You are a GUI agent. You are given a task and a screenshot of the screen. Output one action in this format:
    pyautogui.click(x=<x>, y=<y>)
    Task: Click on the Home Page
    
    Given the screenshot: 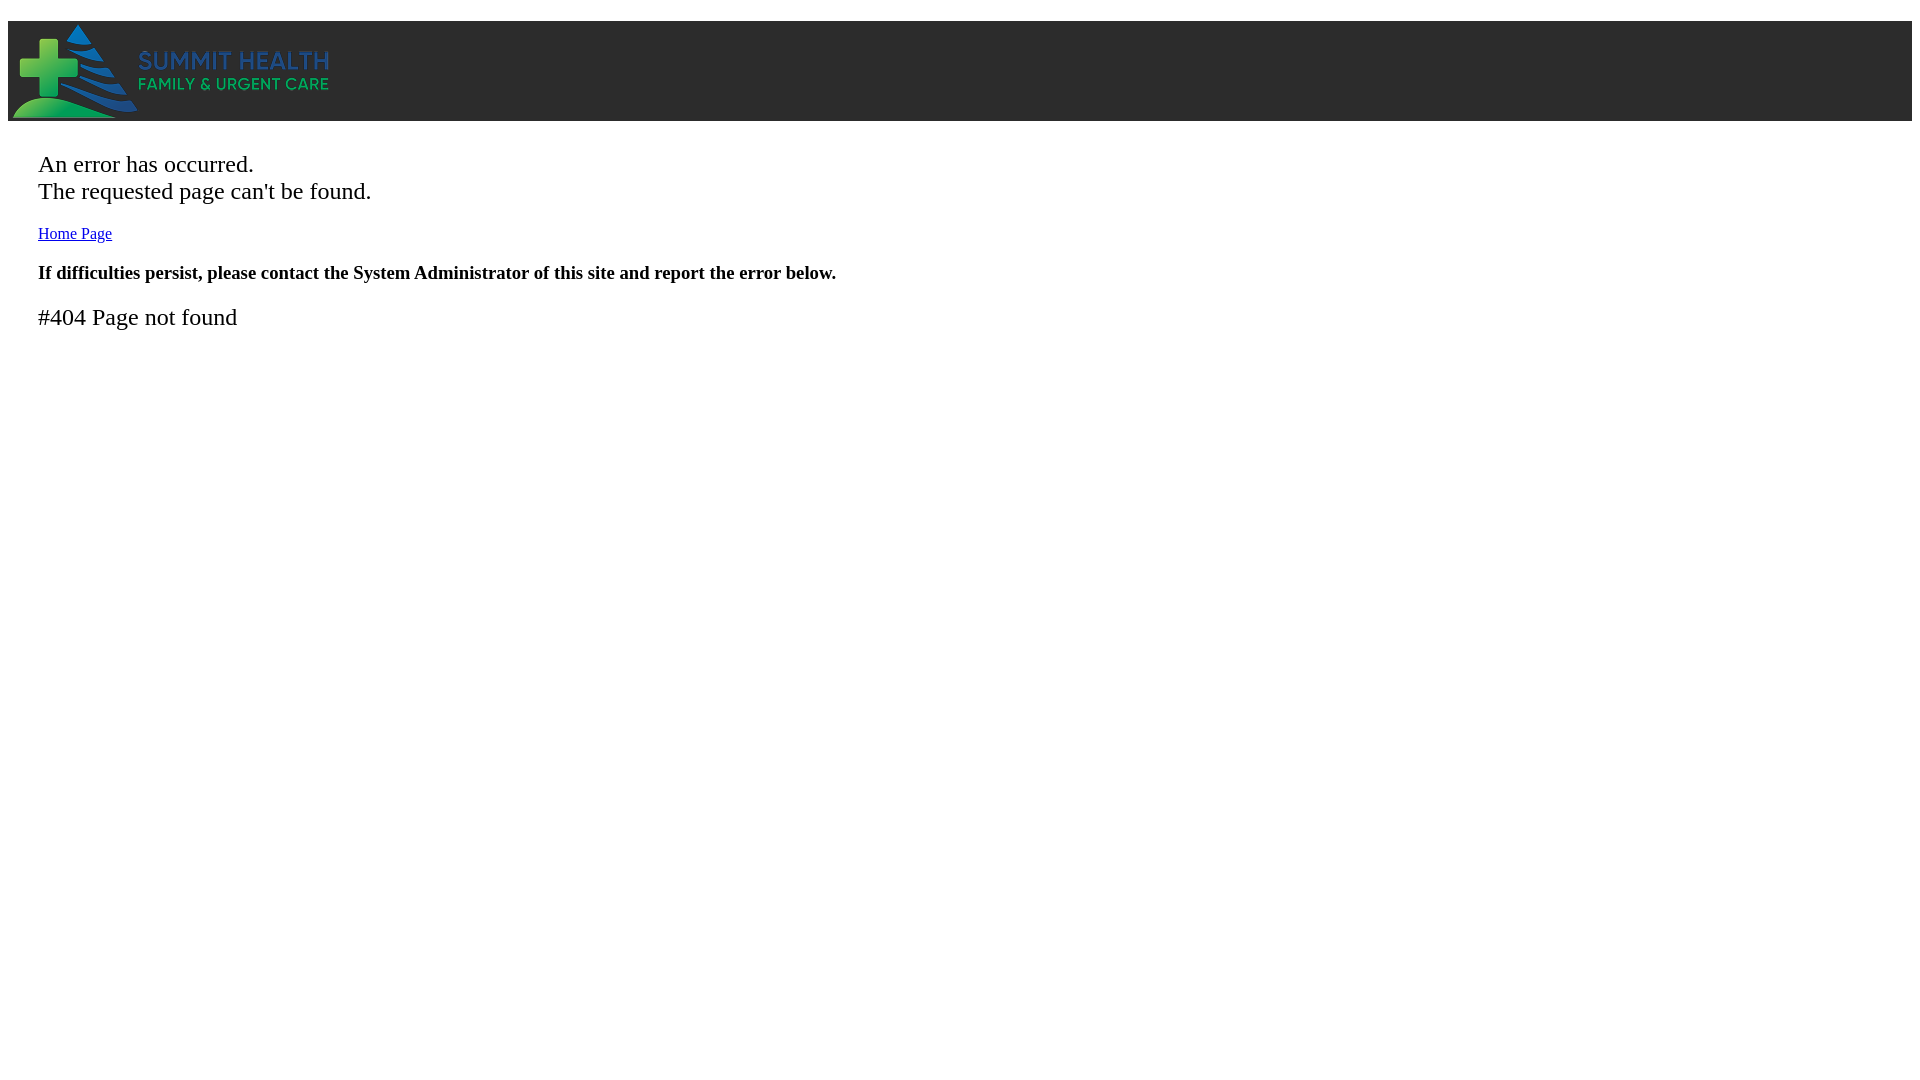 What is the action you would take?
    pyautogui.click(x=74, y=232)
    